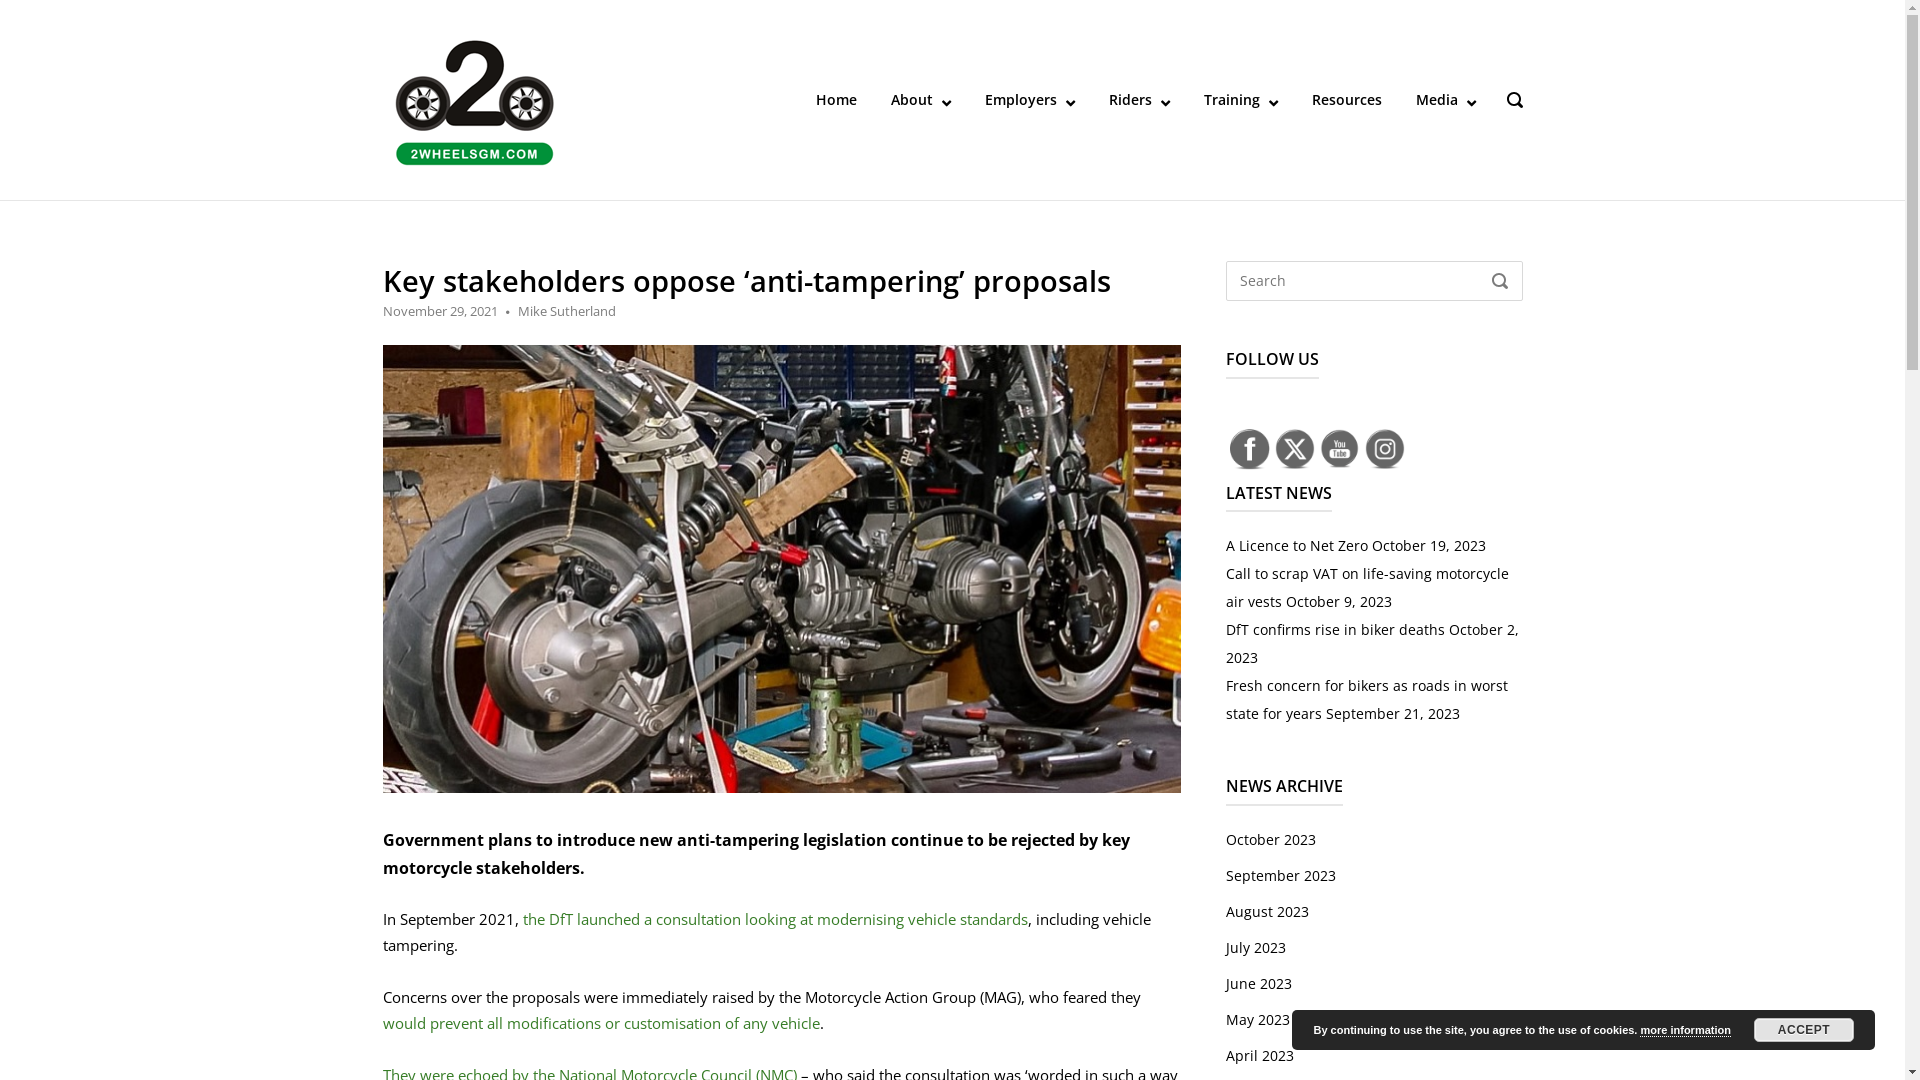 The height and width of the screenshot is (1080, 1920). I want to click on April 2023, so click(1260, 1056).